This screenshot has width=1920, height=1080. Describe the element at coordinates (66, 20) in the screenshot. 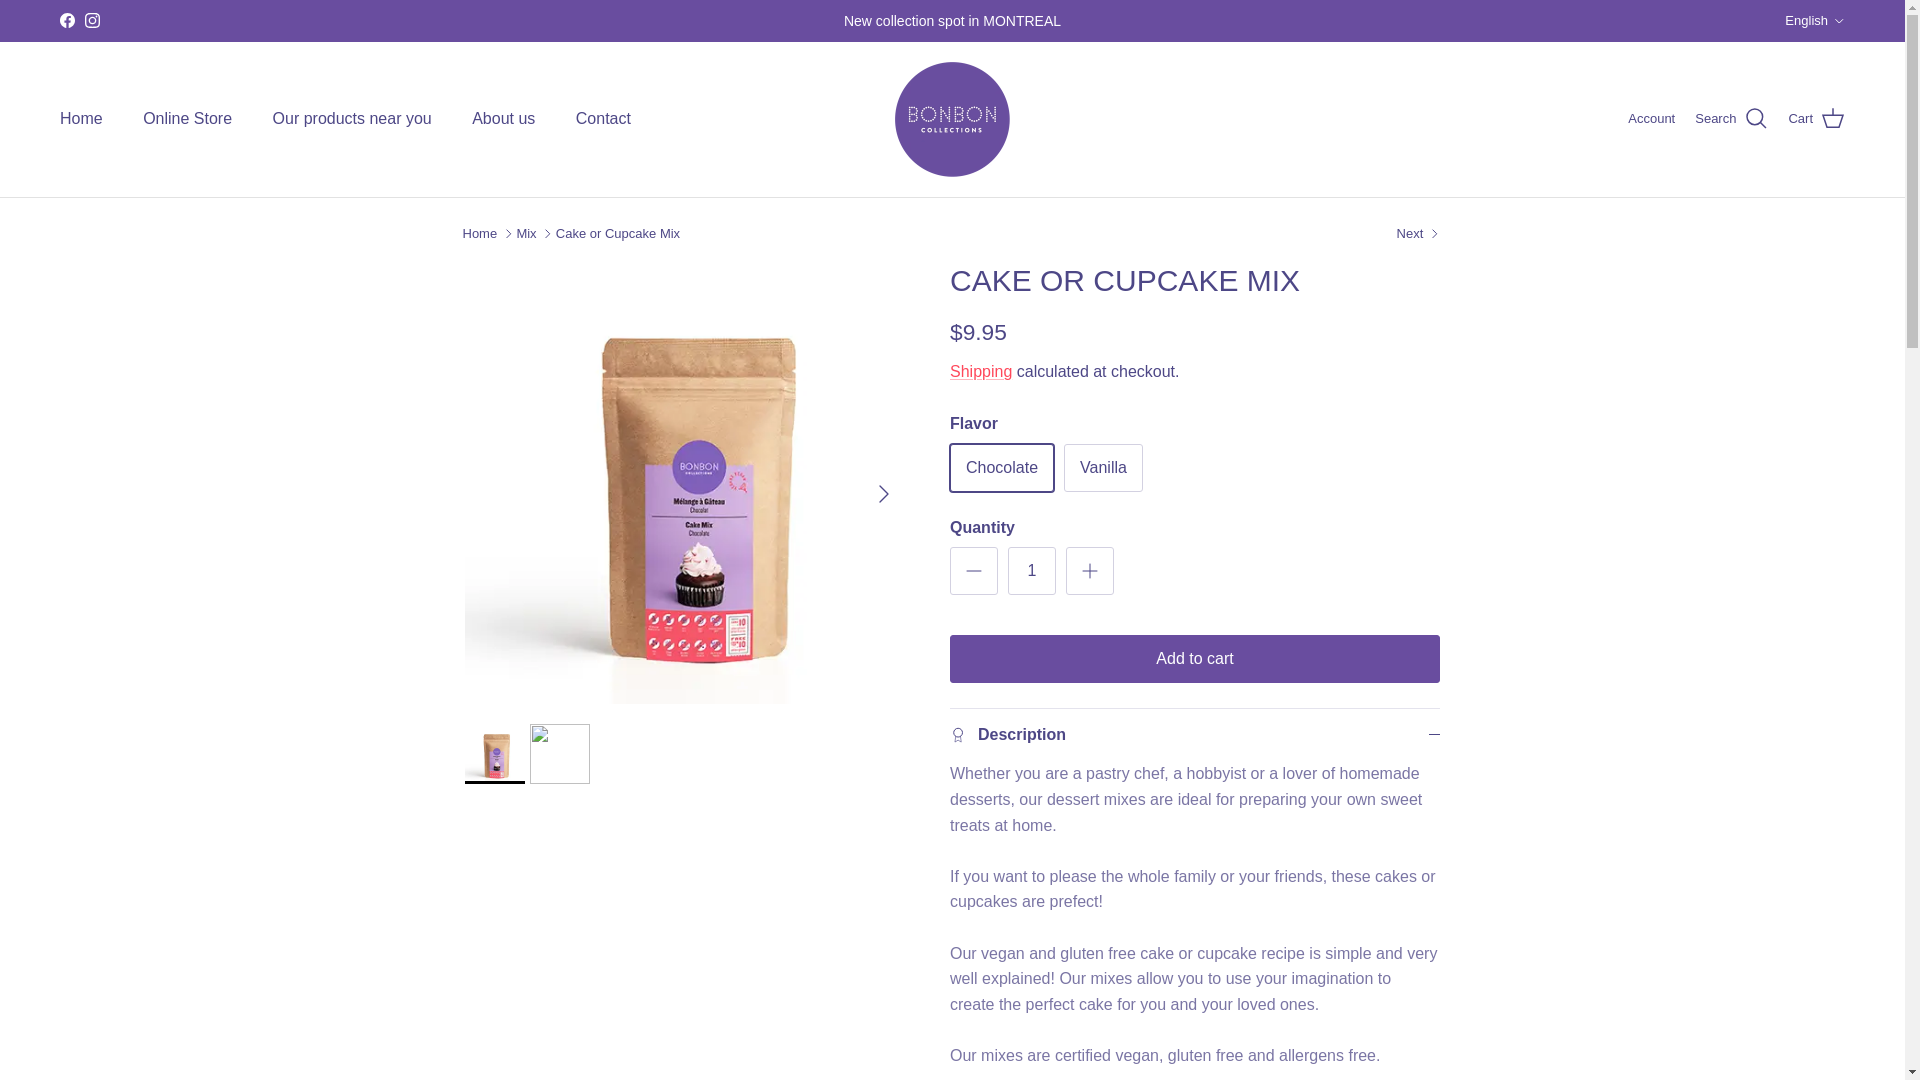

I see `Facebook` at that location.